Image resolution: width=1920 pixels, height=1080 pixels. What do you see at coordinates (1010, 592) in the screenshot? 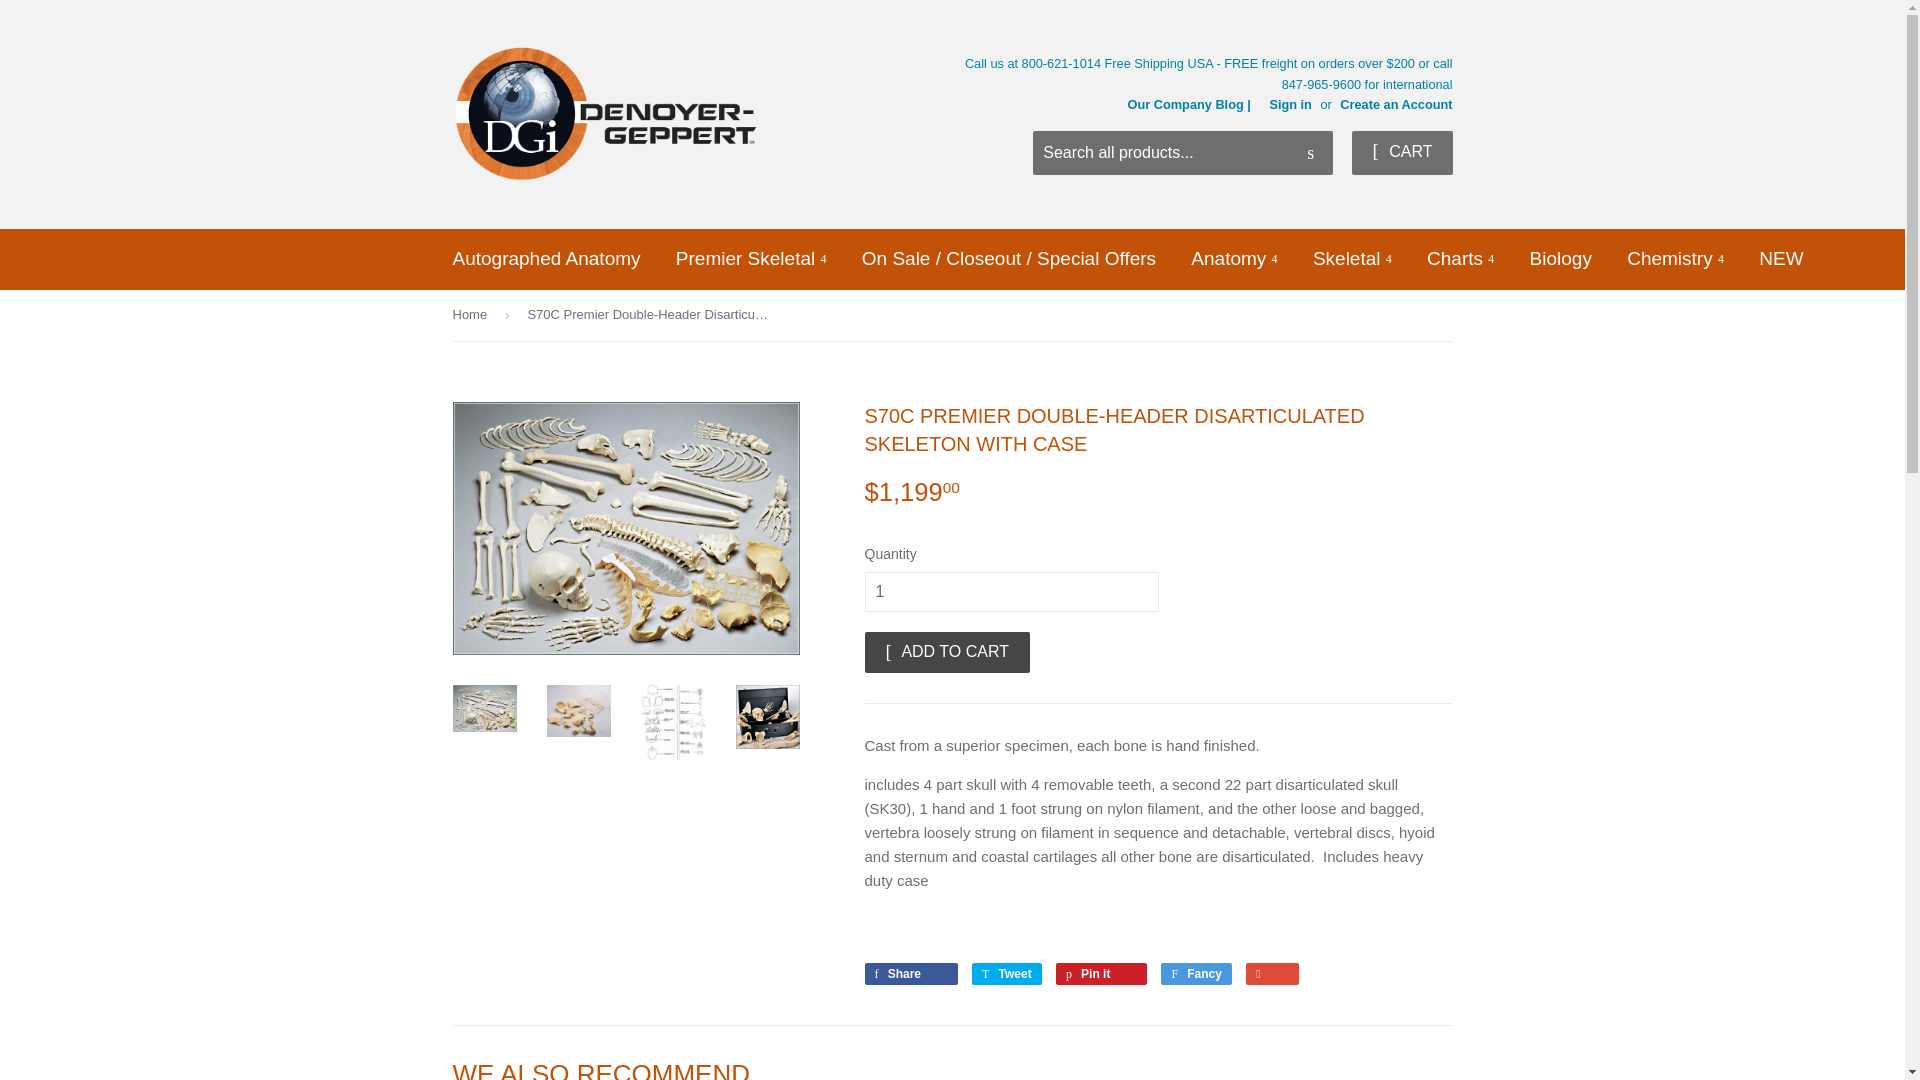
I see `1` at bounding box center [1010, 592].